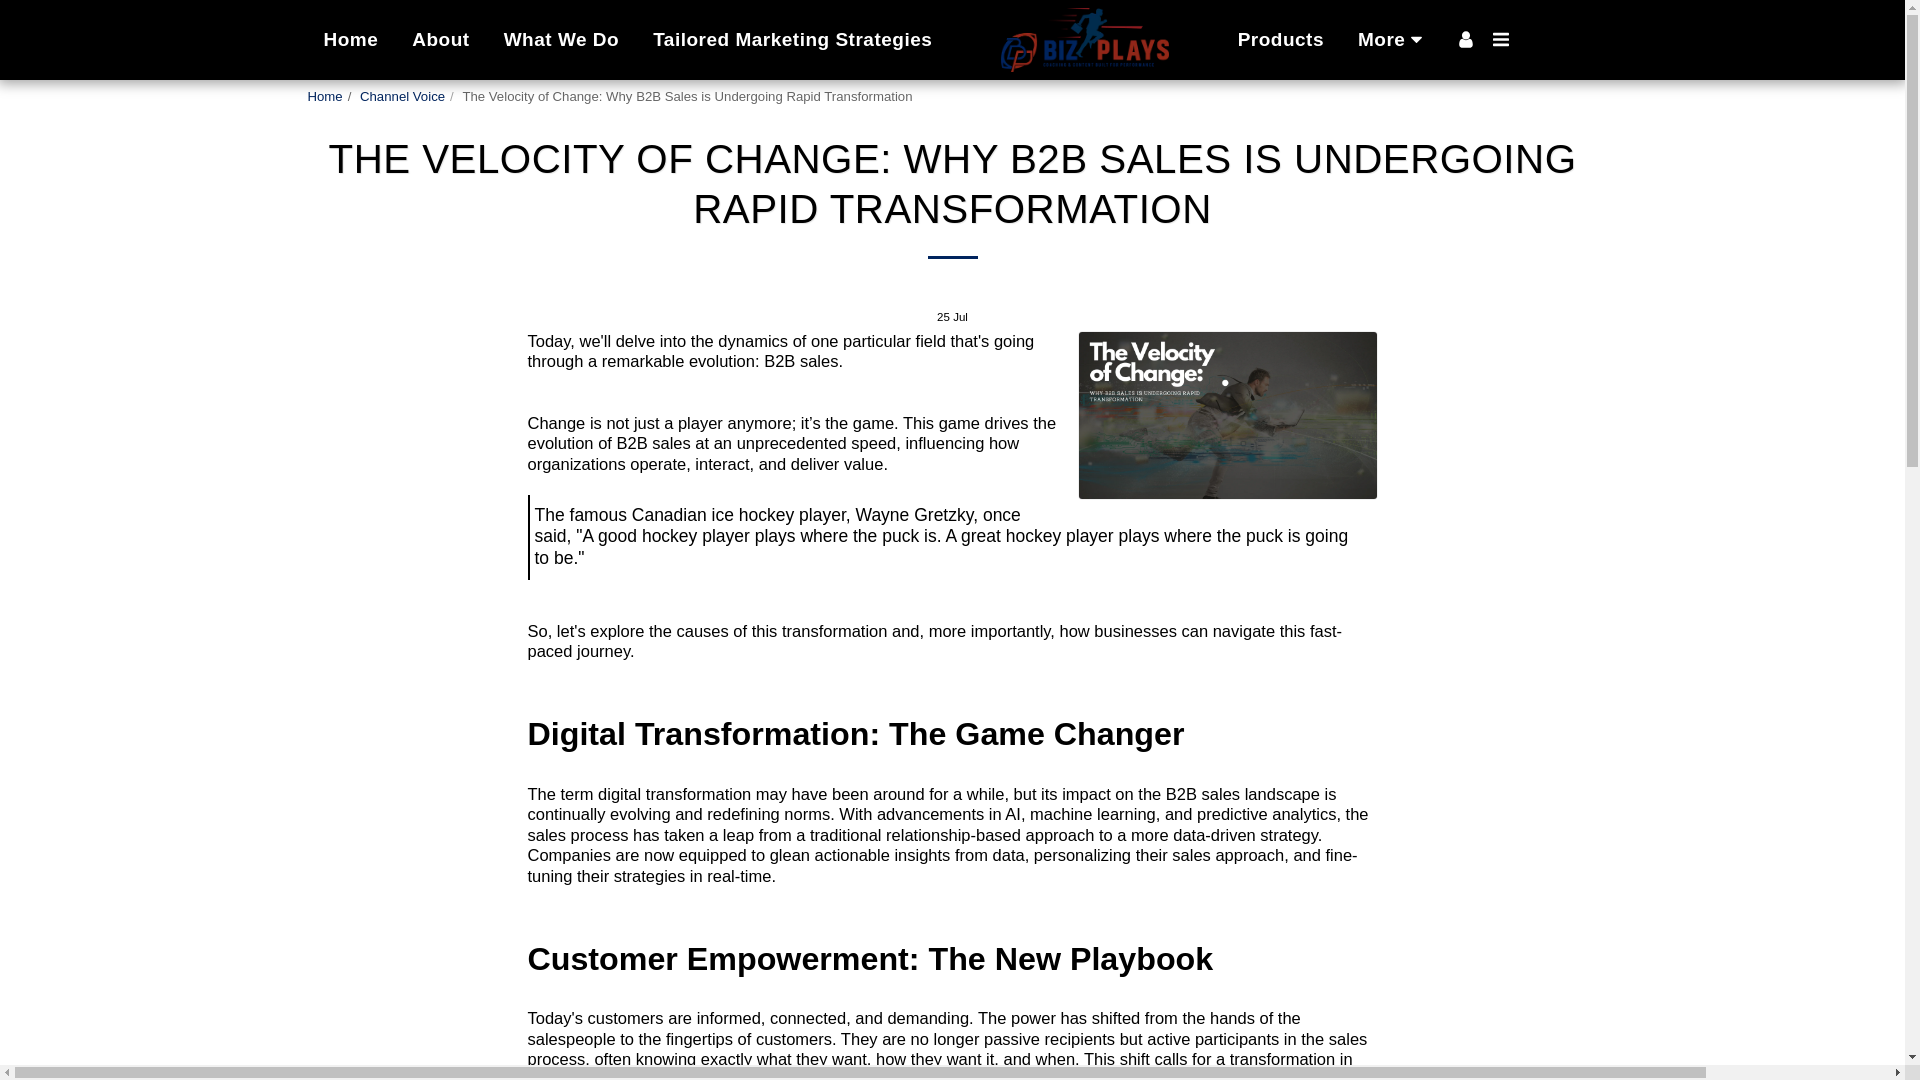 This screenshot has height=1080, width=1920. I want to click on More  , so click(1394, 39).